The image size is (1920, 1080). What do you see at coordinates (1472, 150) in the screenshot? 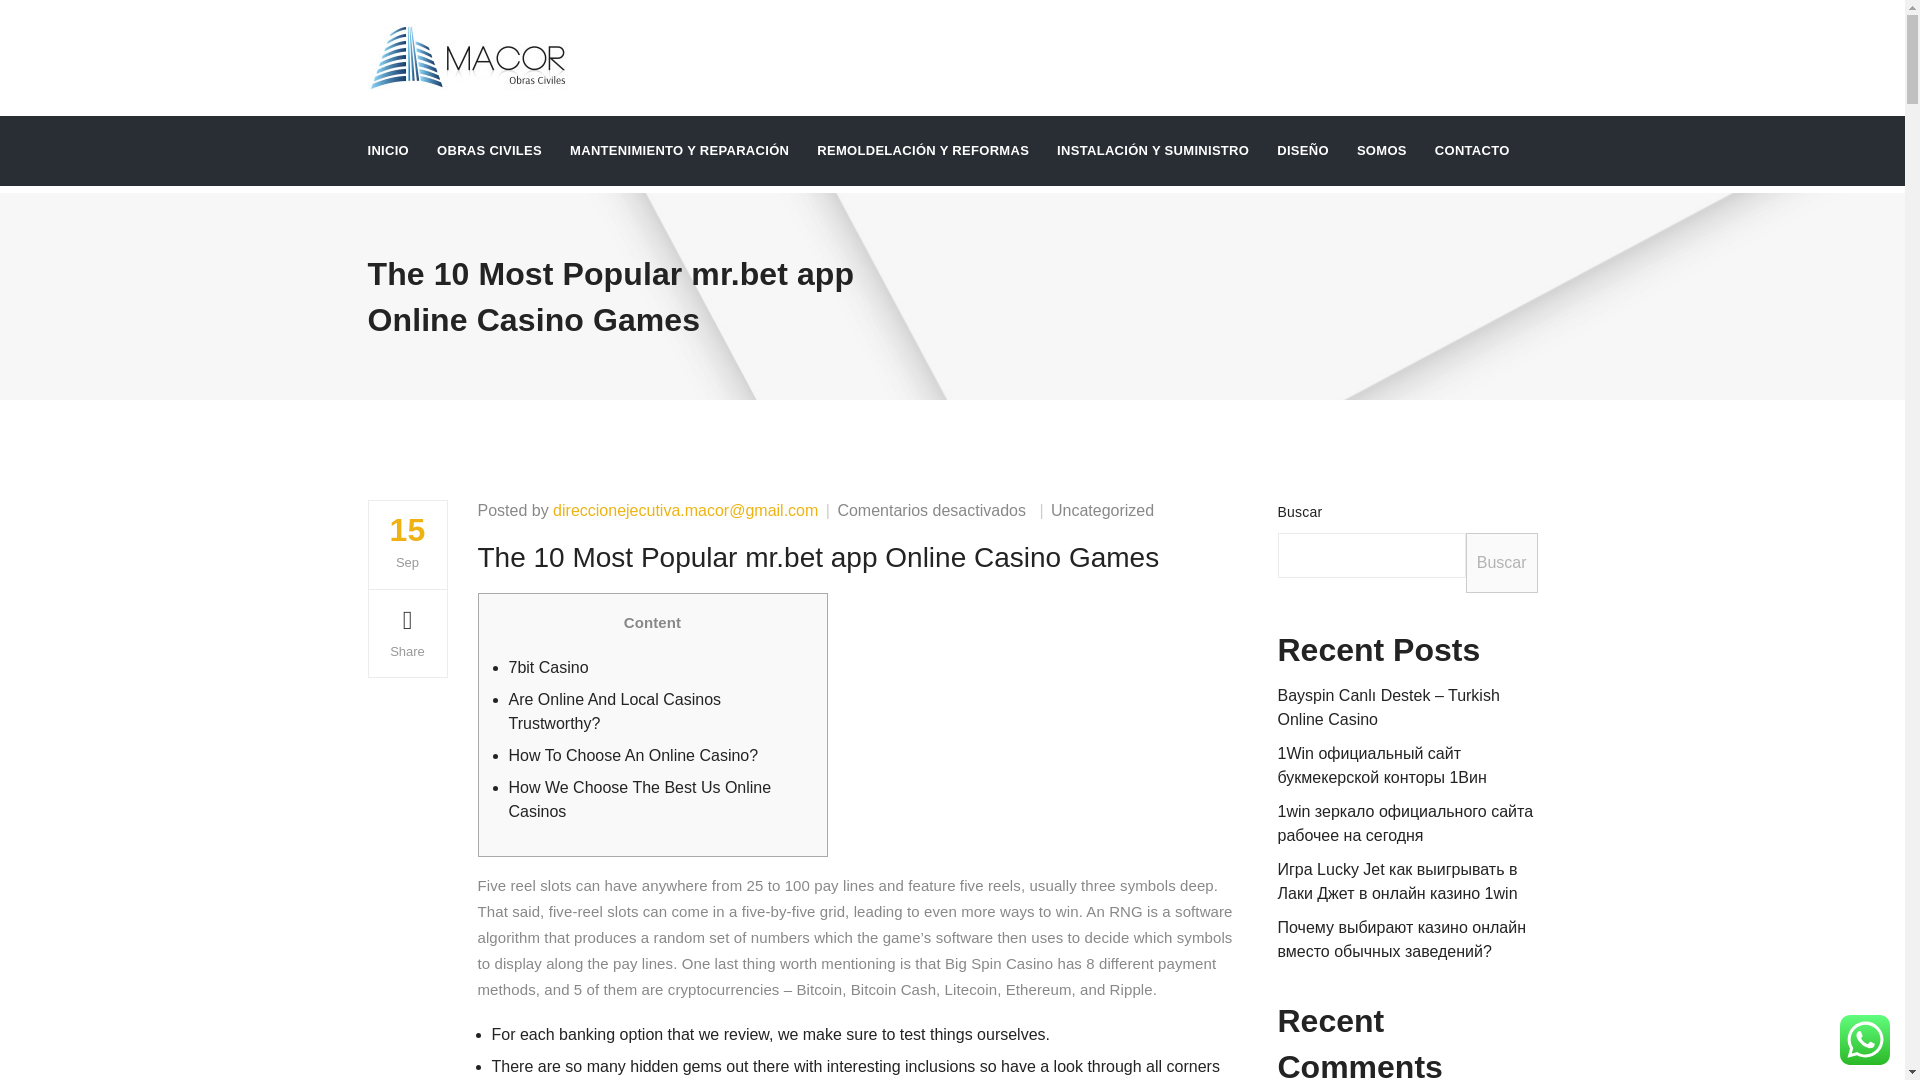
I see `CONTACTO` at bounding box center [1472, 150].